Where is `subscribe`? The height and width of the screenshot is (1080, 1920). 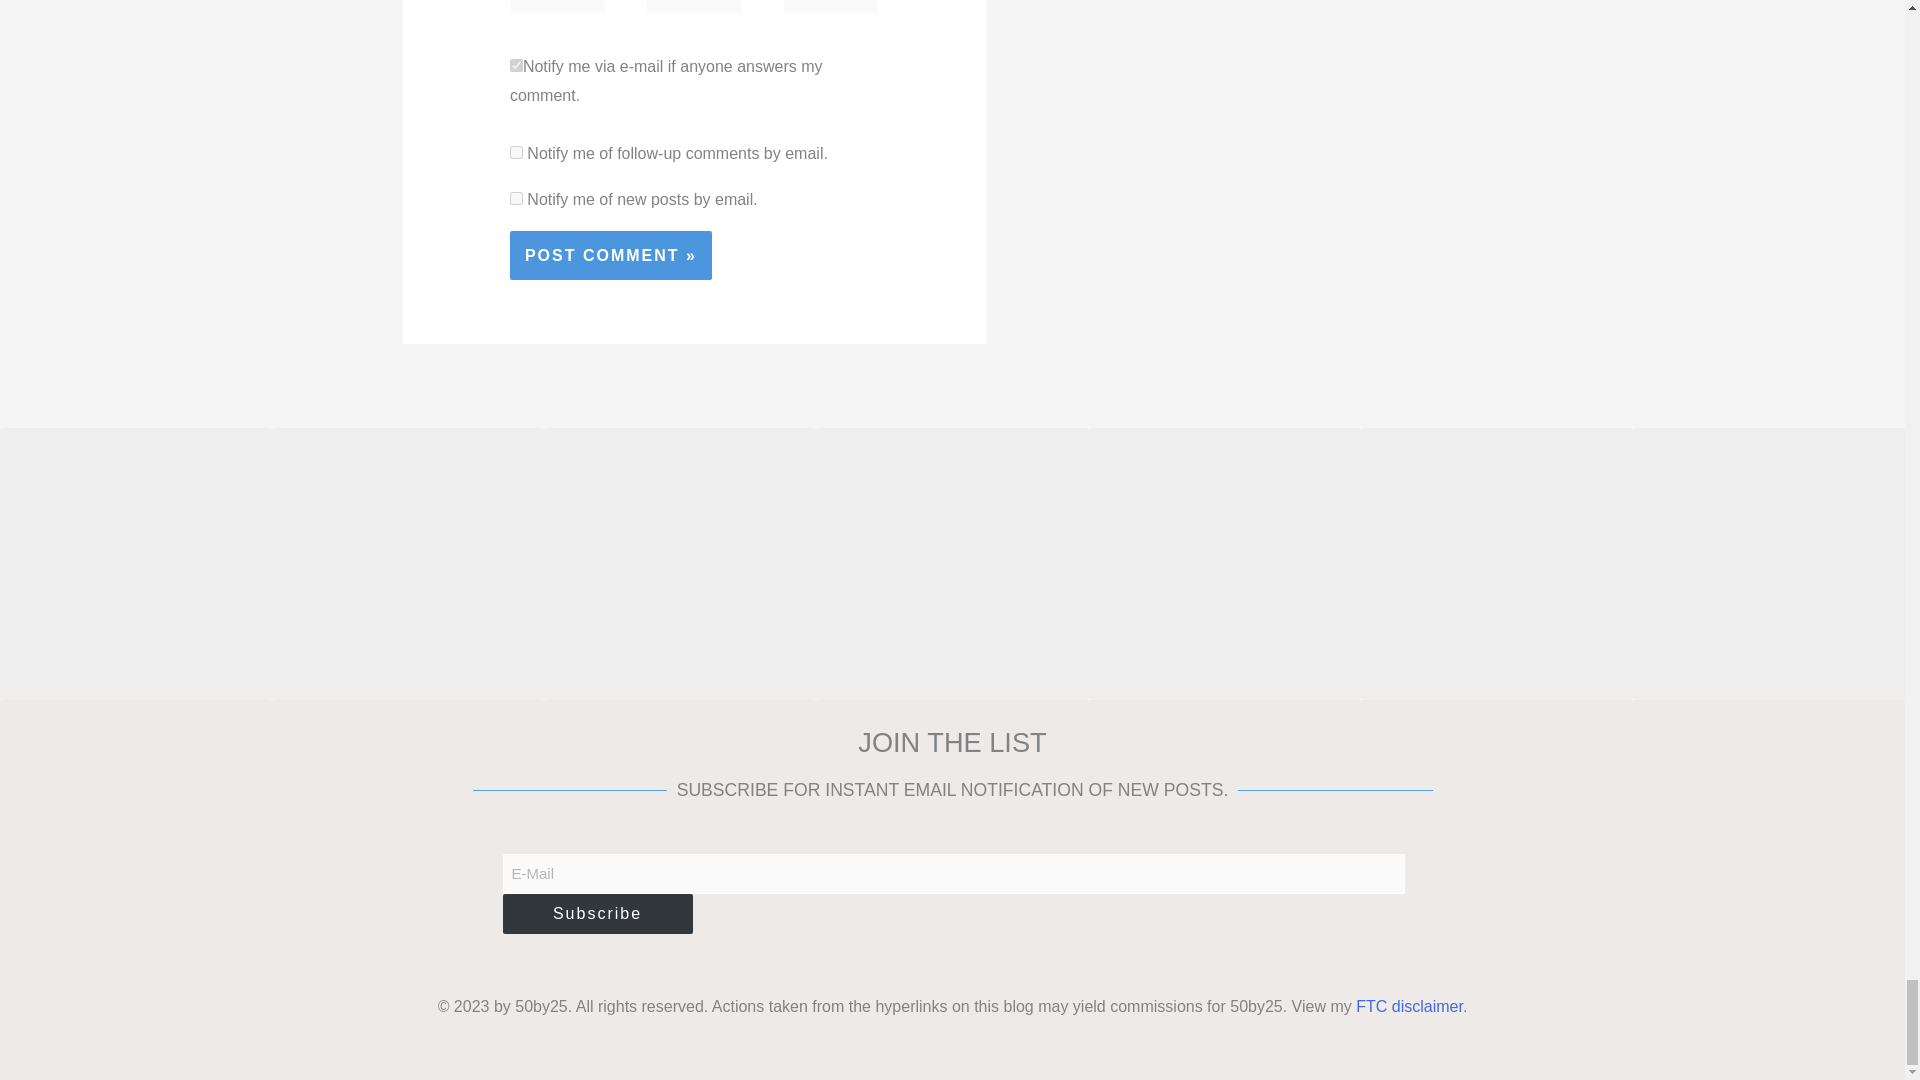 subscribe is located at coordinates (516, 198).